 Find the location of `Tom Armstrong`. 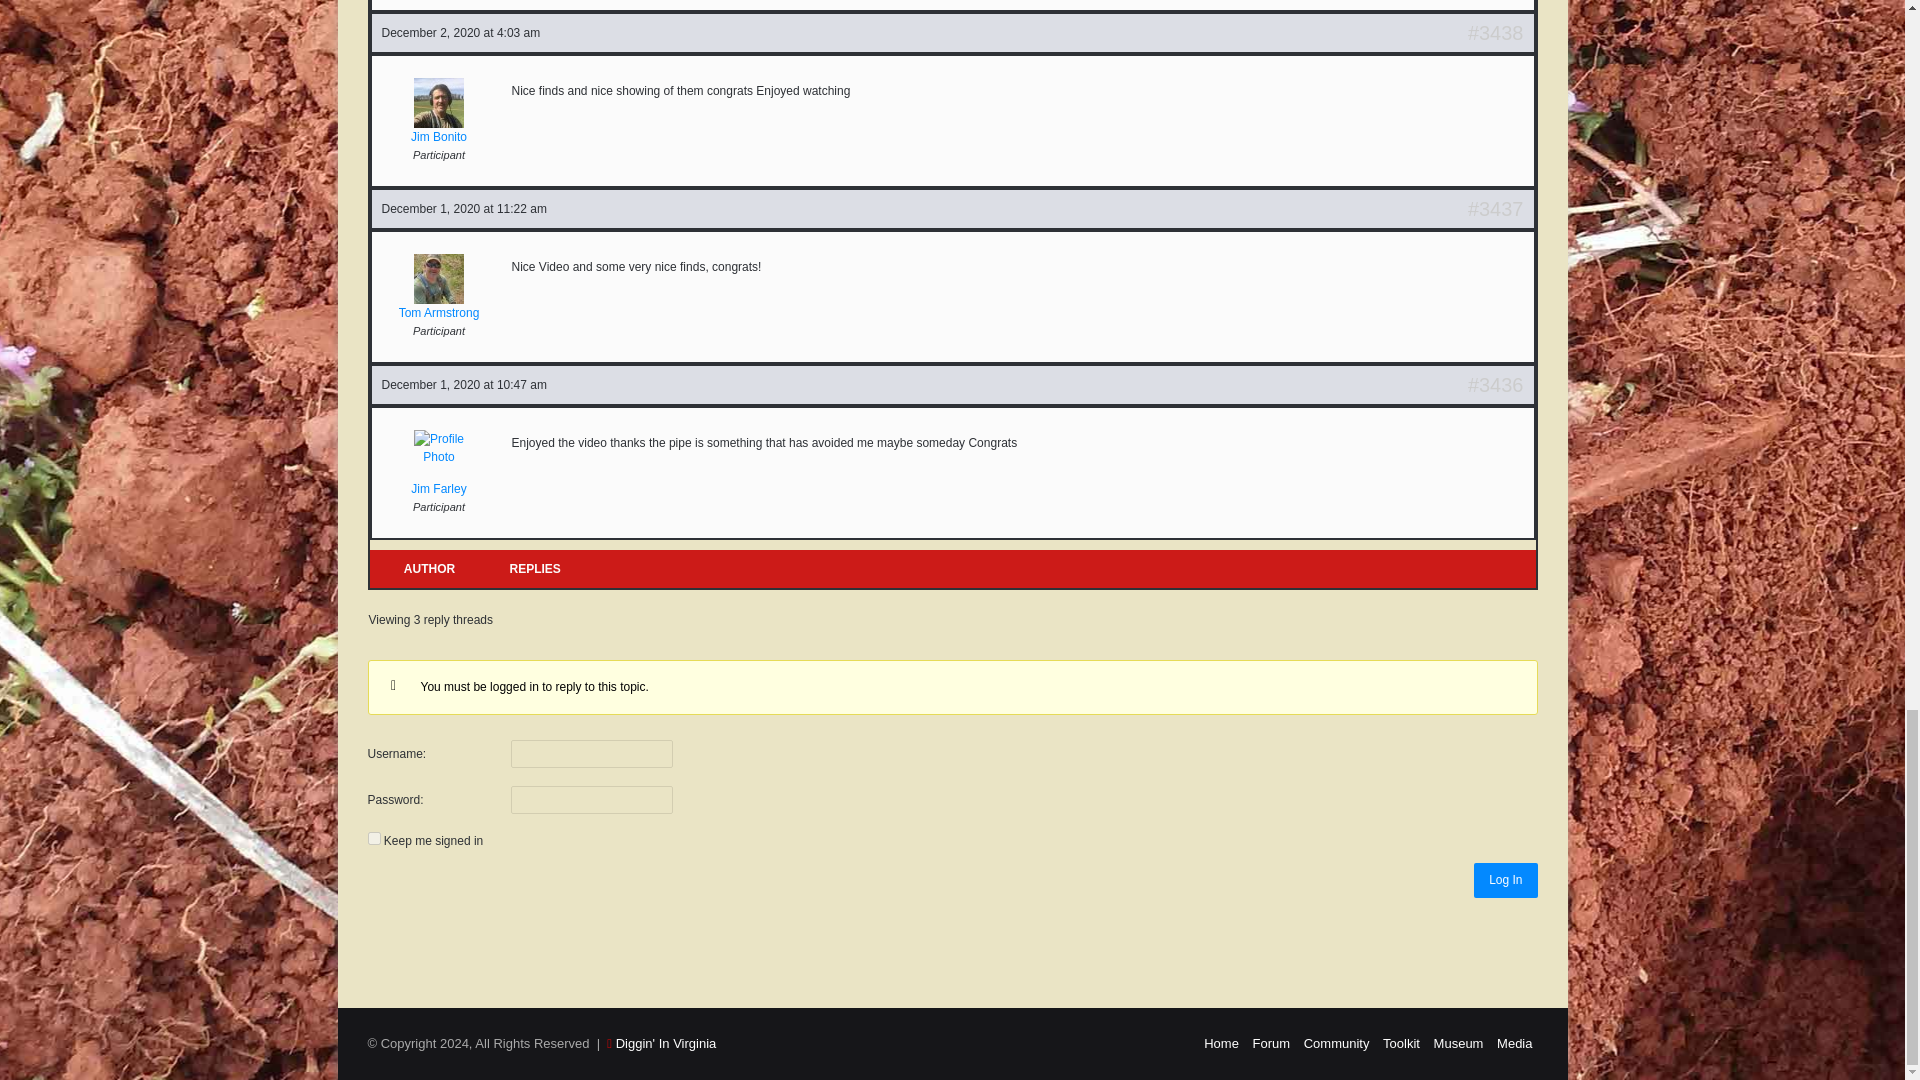

Tom Armstrong is located at coordinates (440, 287).